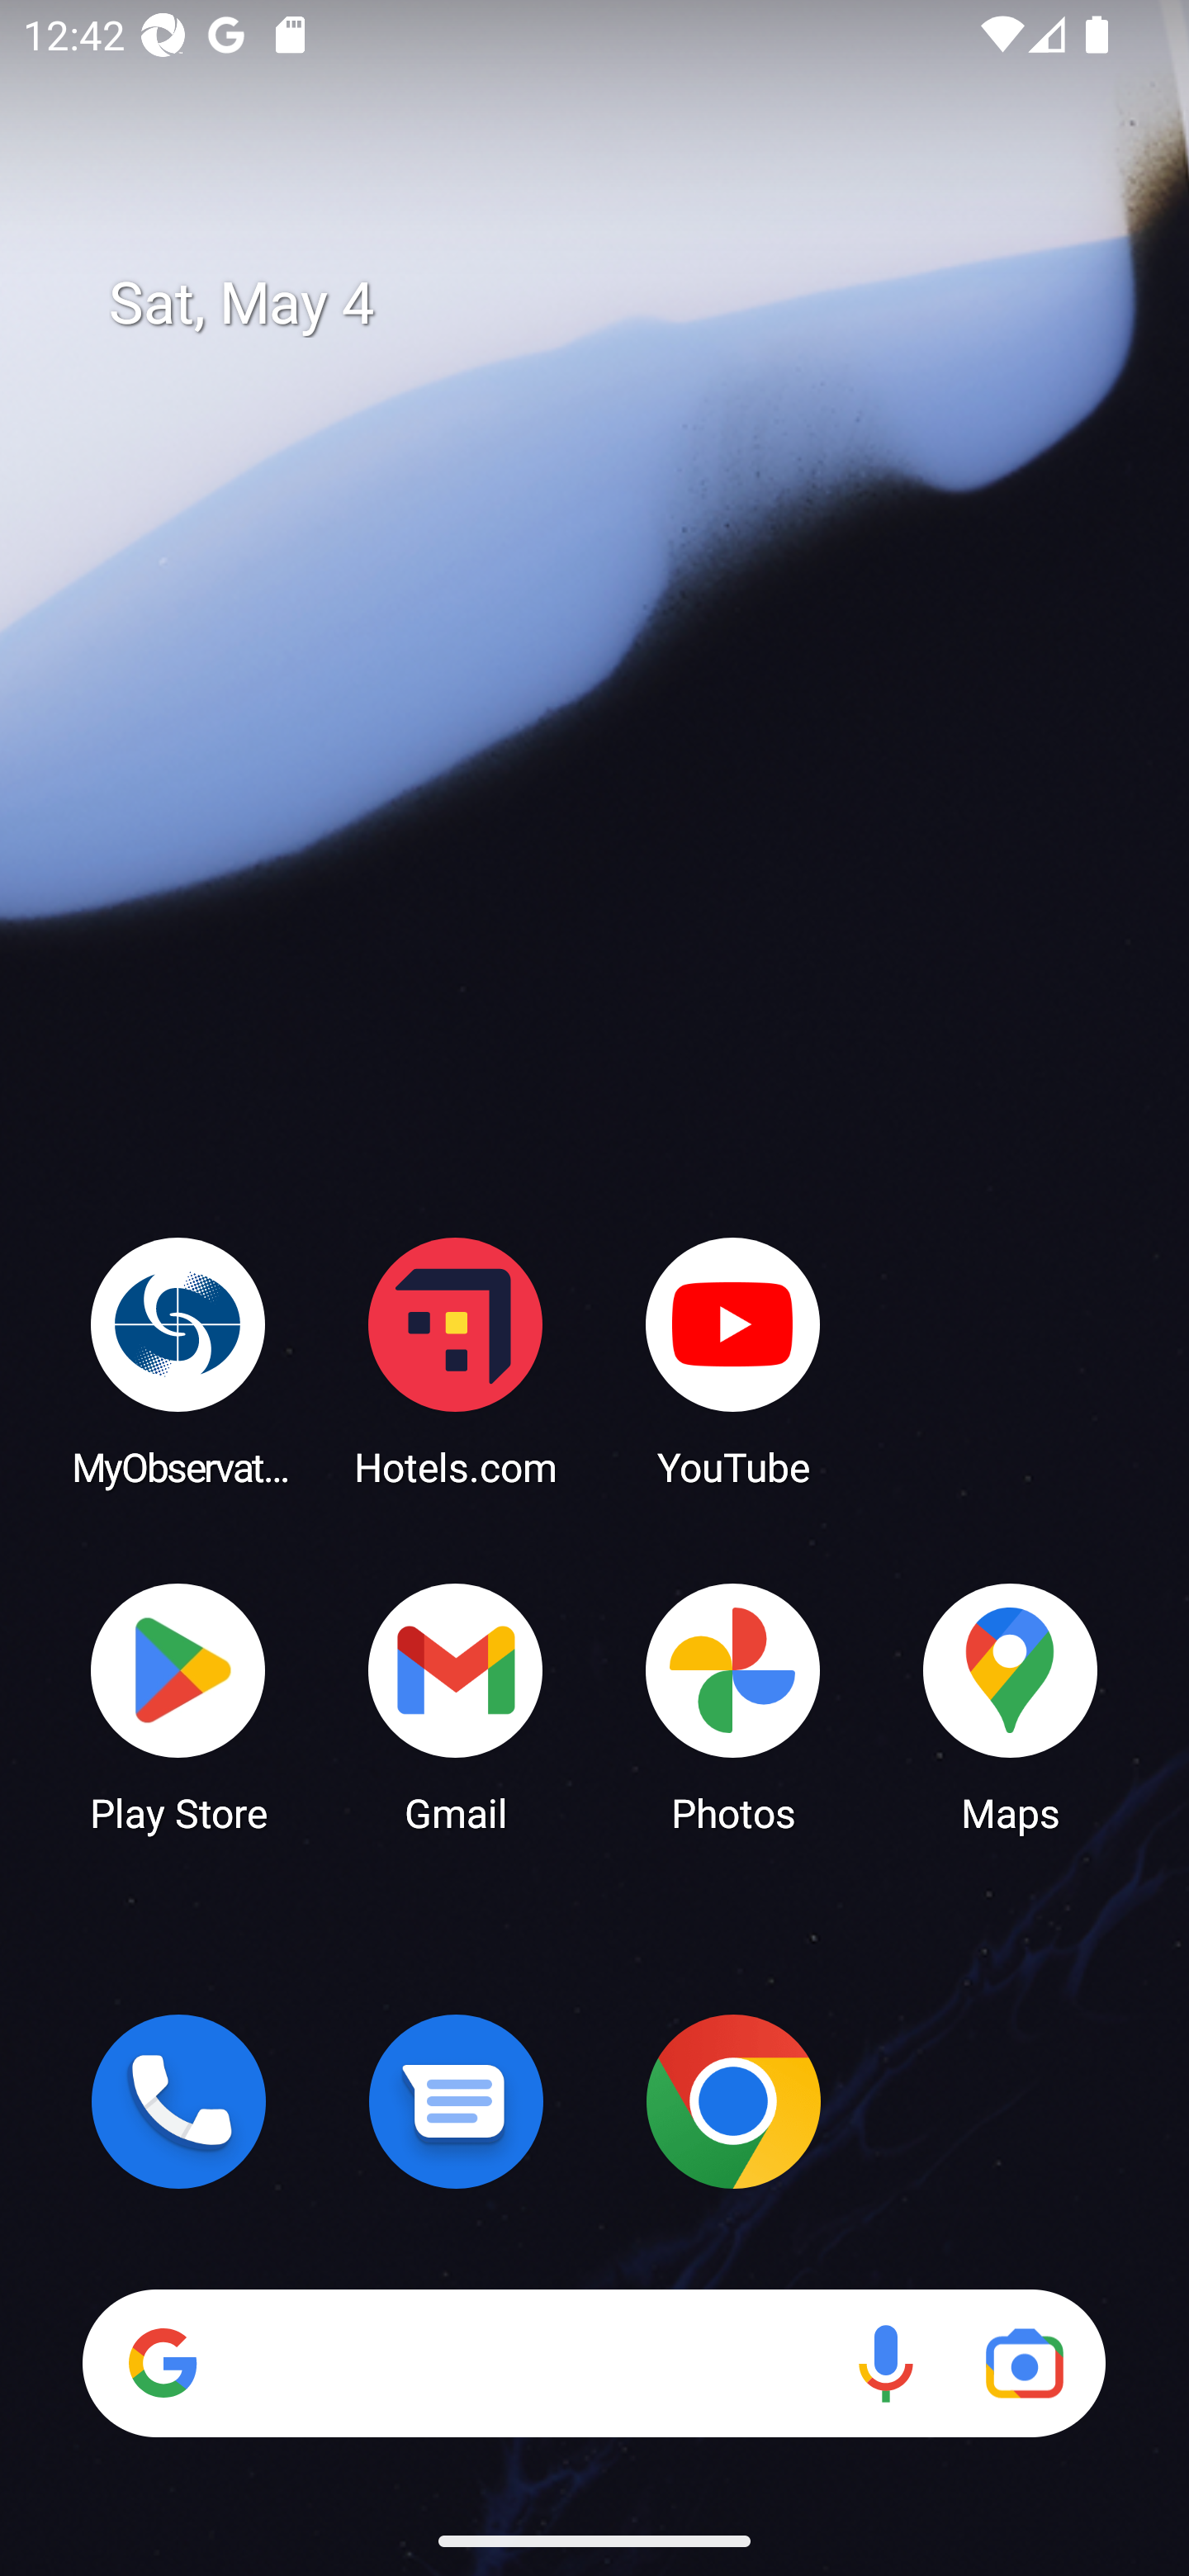  What do you see at coordinates (1024, 2363) in the screenshot?
I see `Google Lens` at bounding box center [1024, 2363].